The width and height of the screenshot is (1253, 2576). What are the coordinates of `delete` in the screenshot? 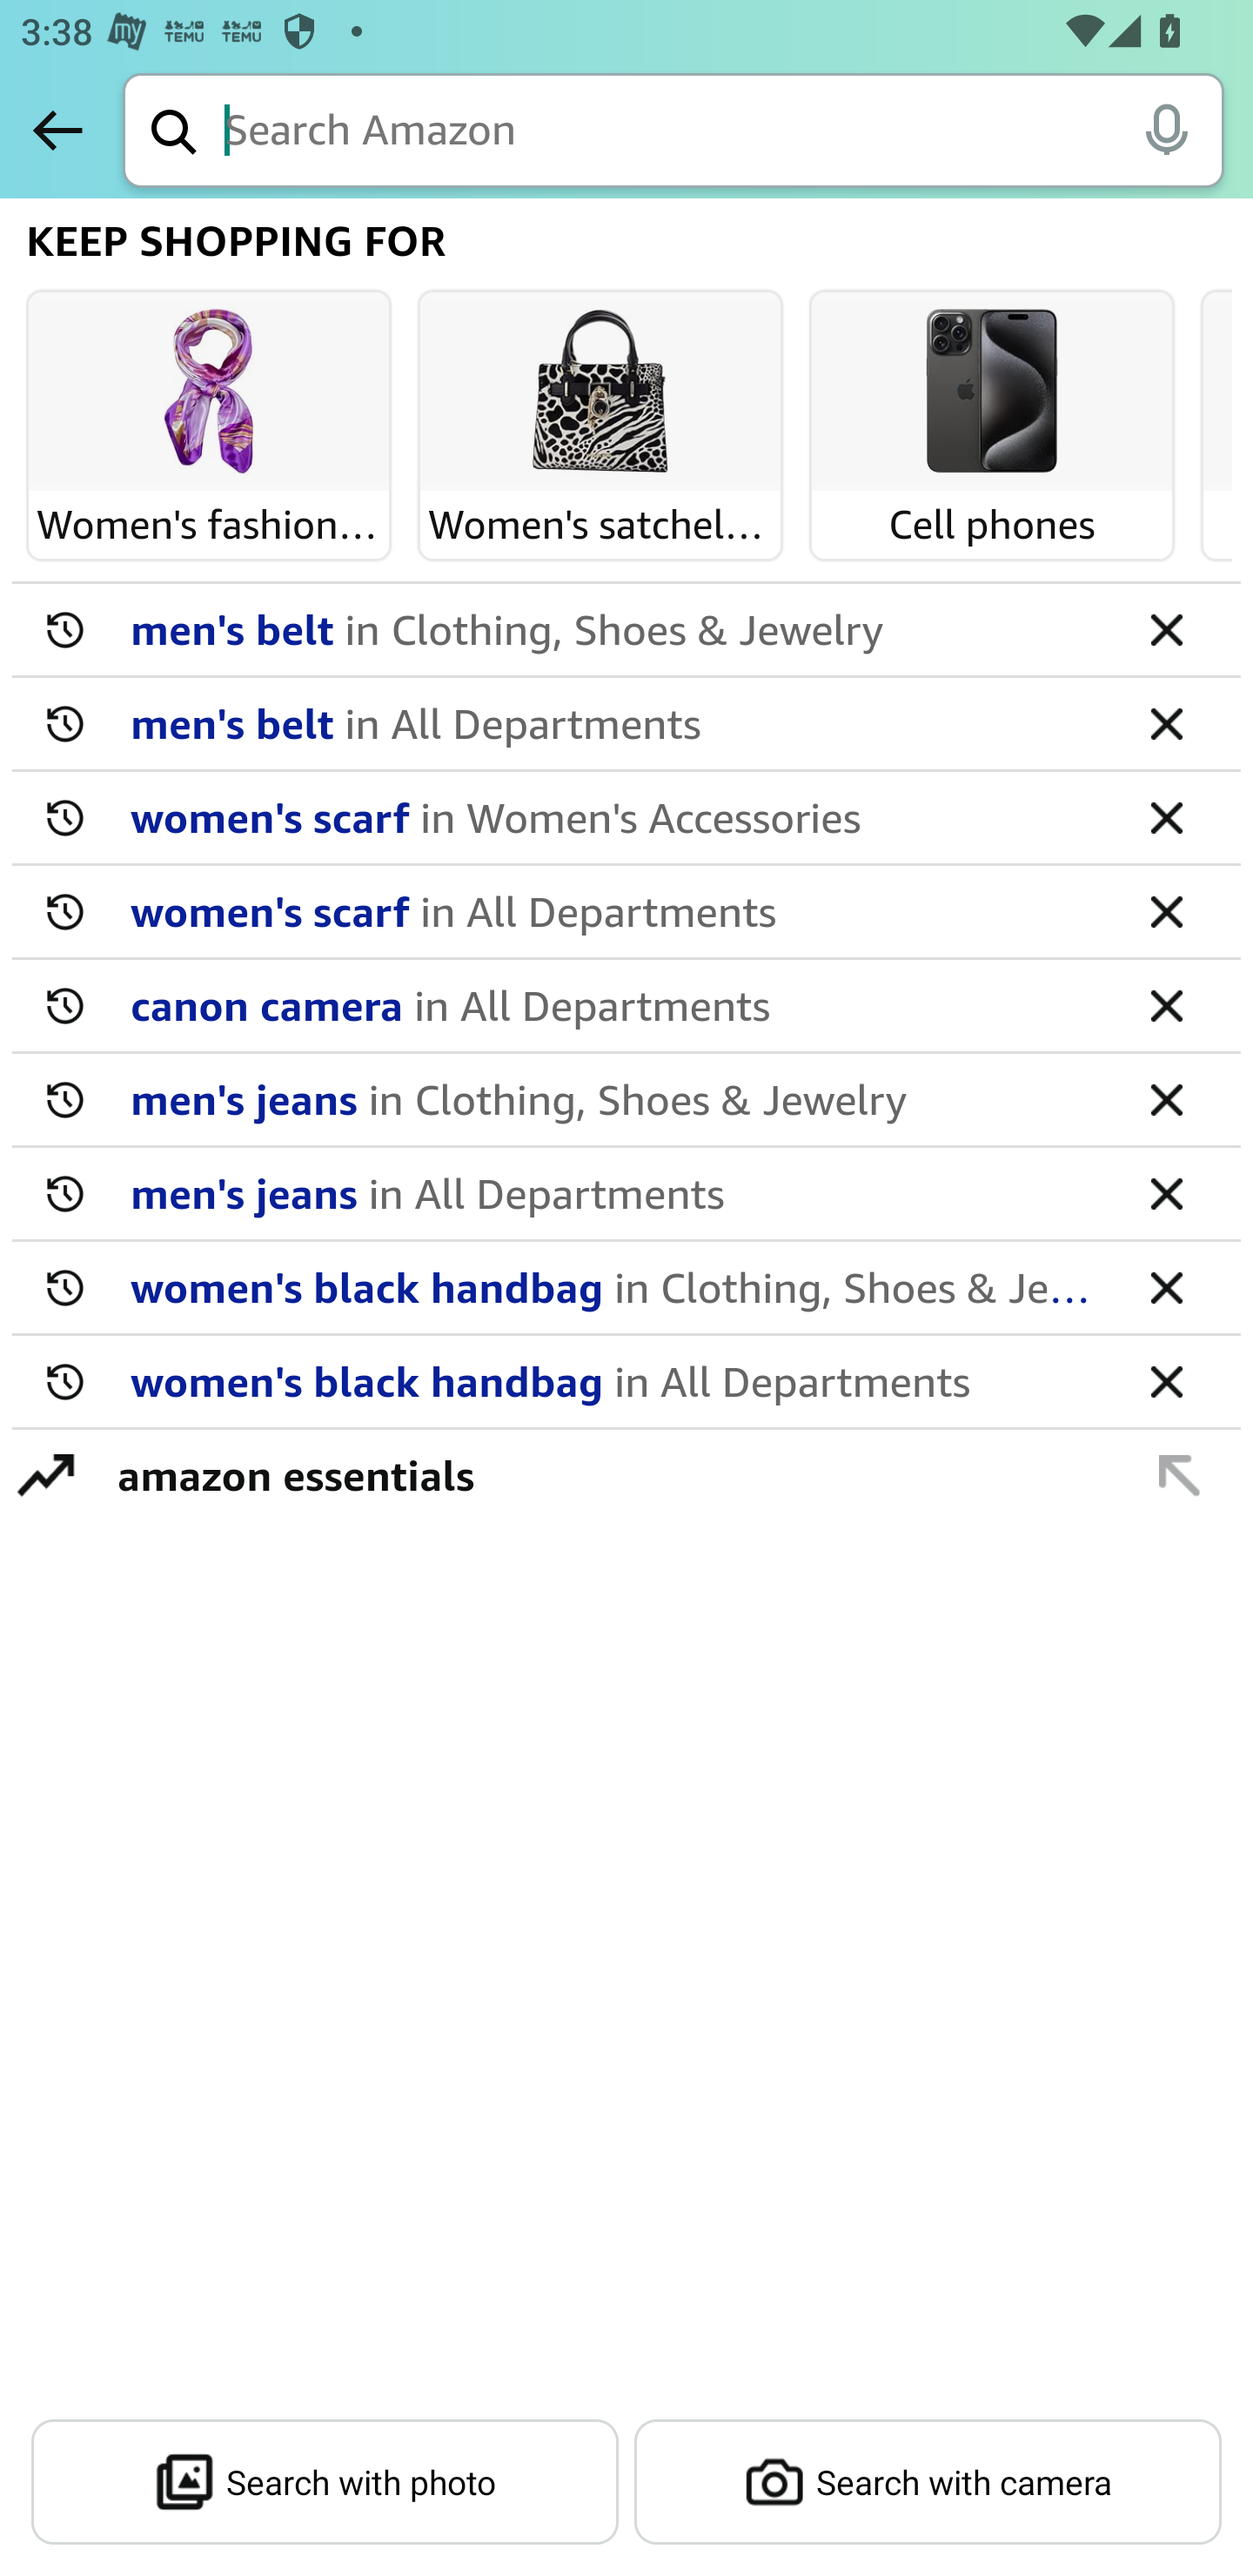 It's located at (1166, 1286).